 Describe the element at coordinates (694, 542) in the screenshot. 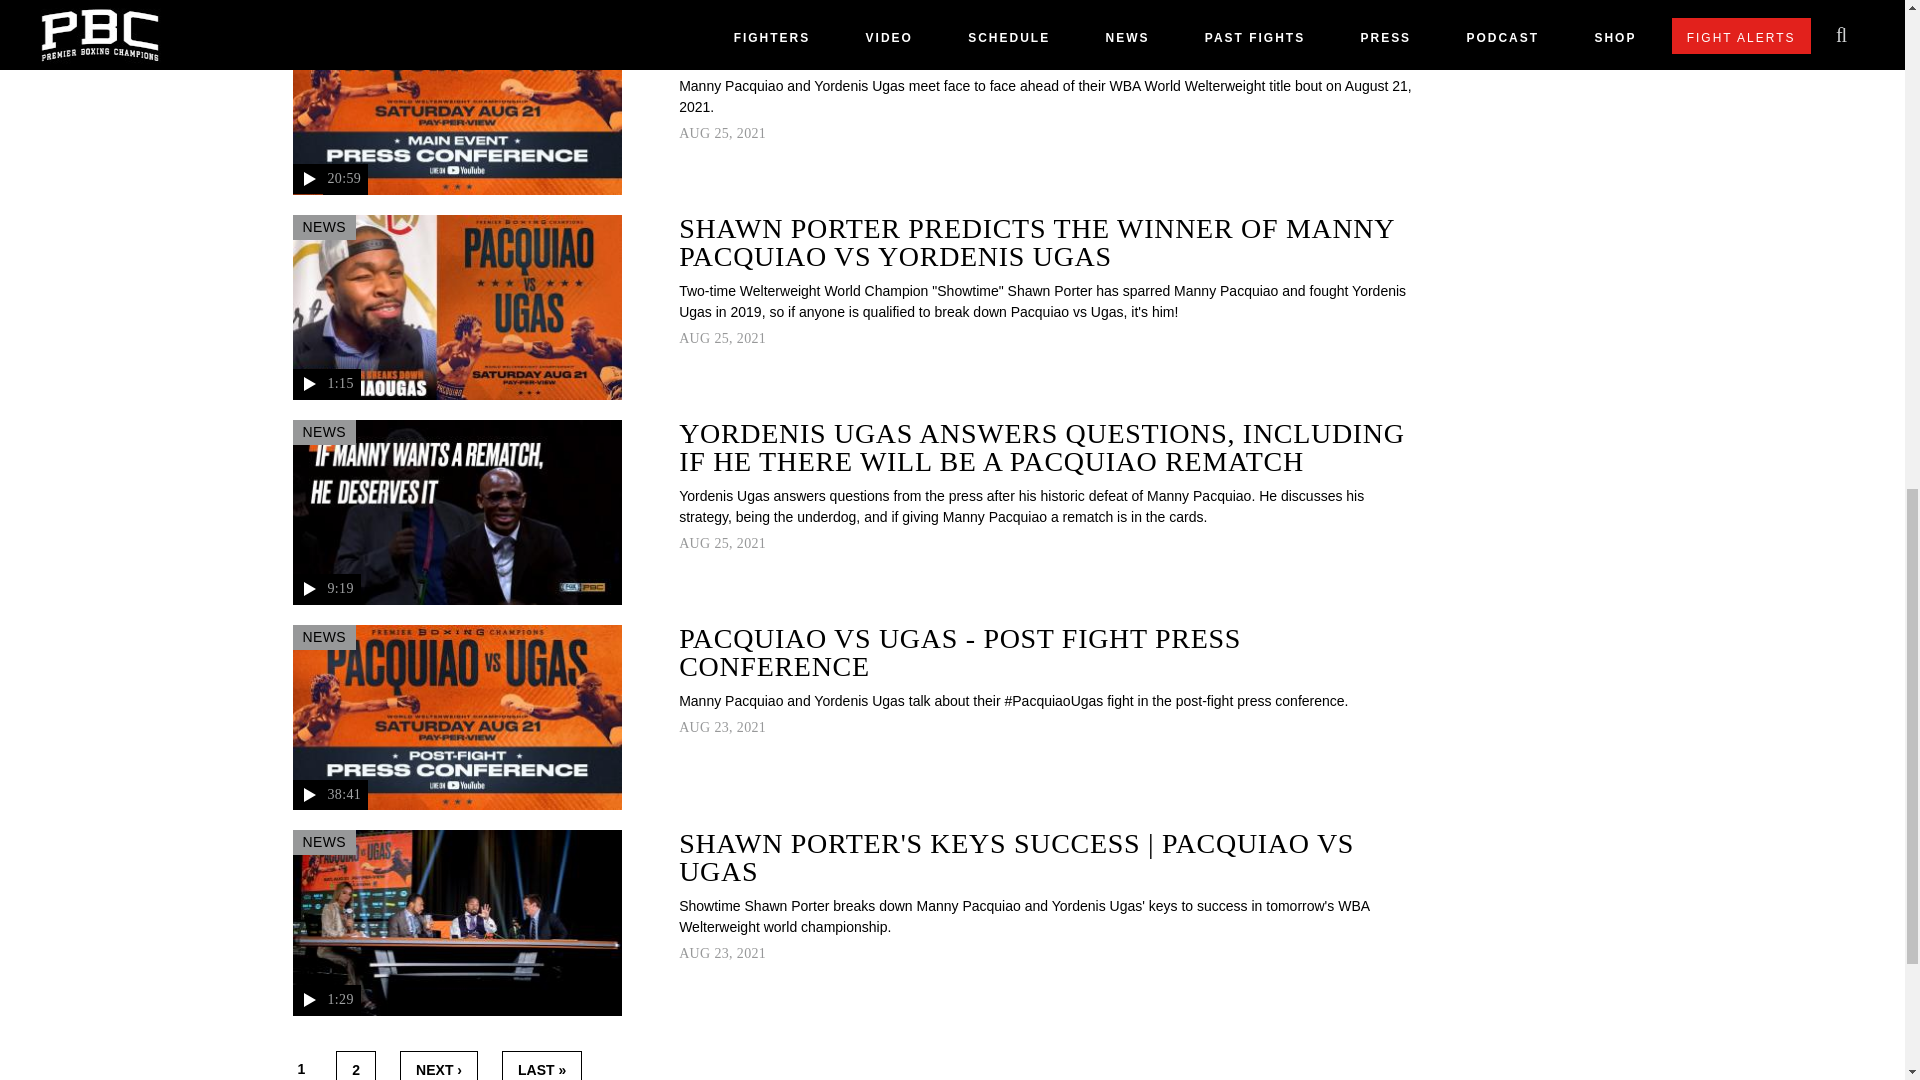

I see `August` at that location.